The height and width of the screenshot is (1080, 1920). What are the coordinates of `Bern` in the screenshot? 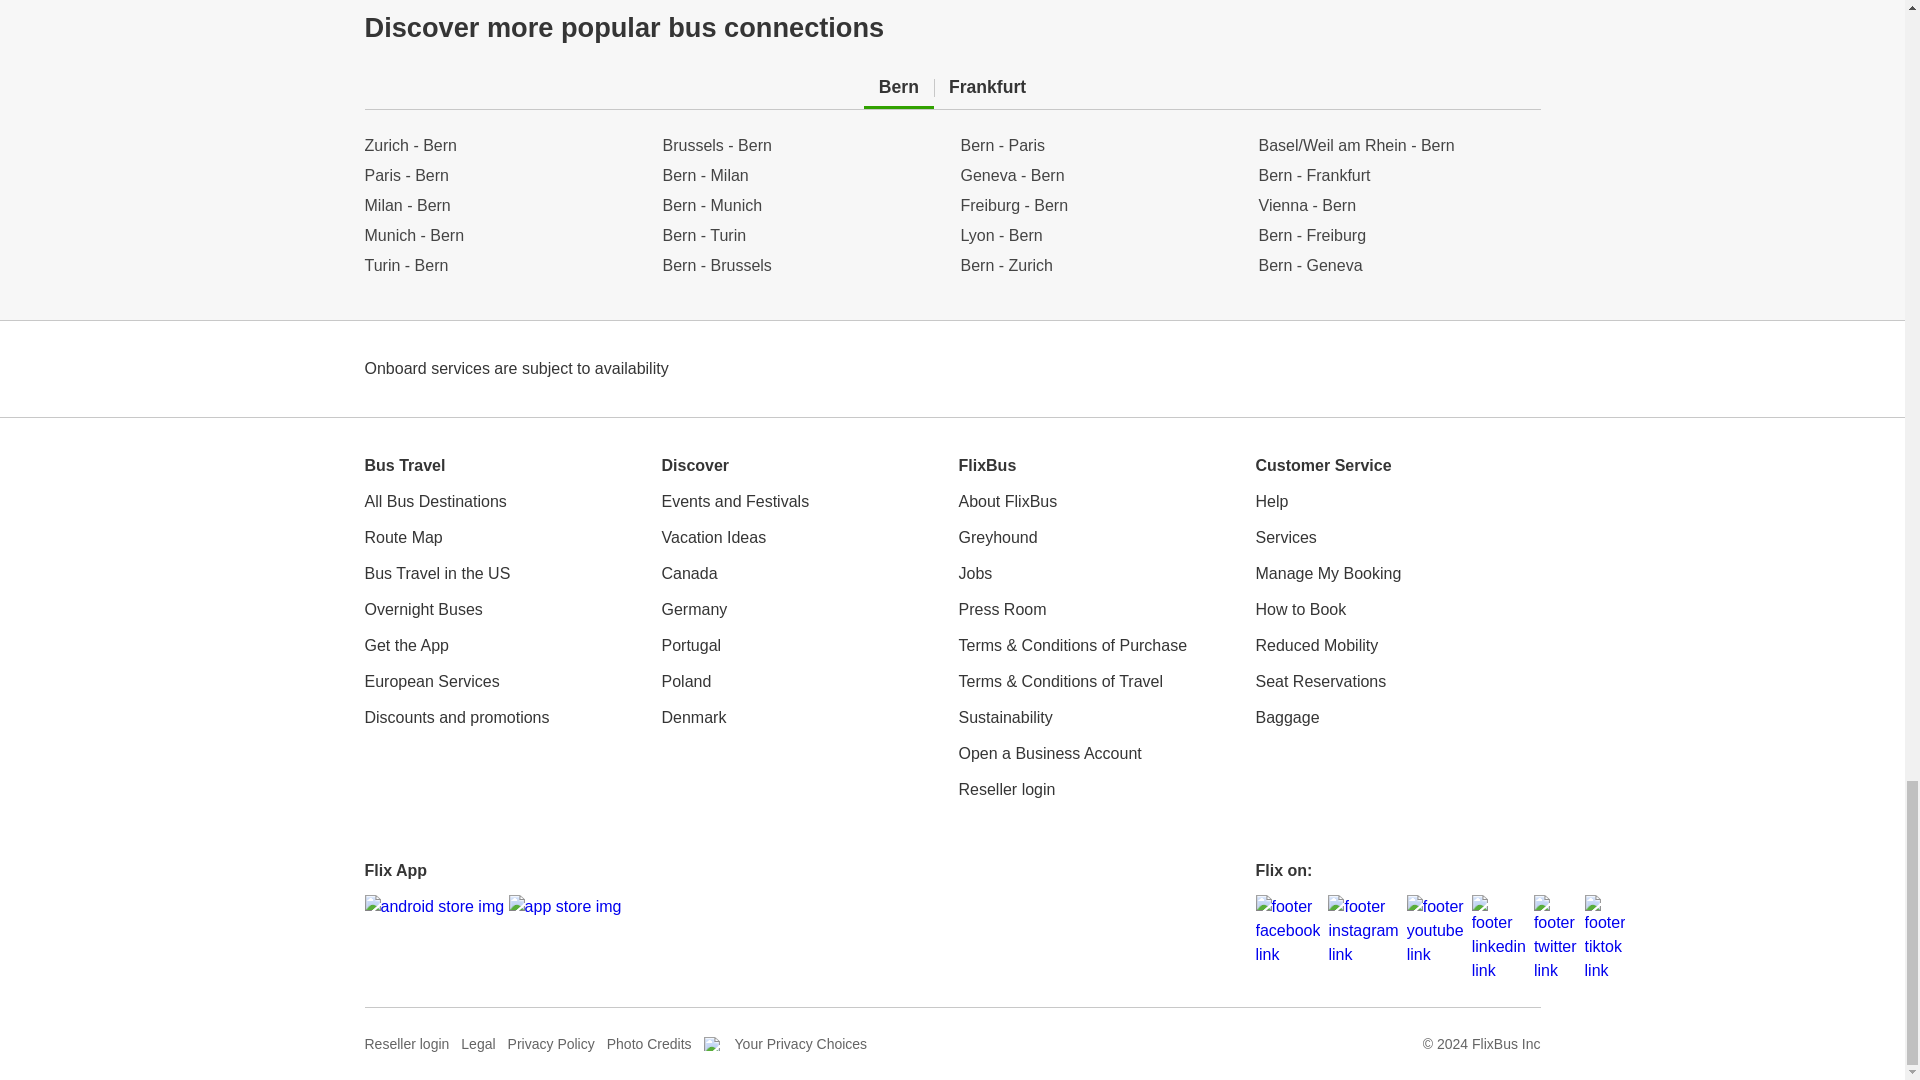 It's located at (898, 87).